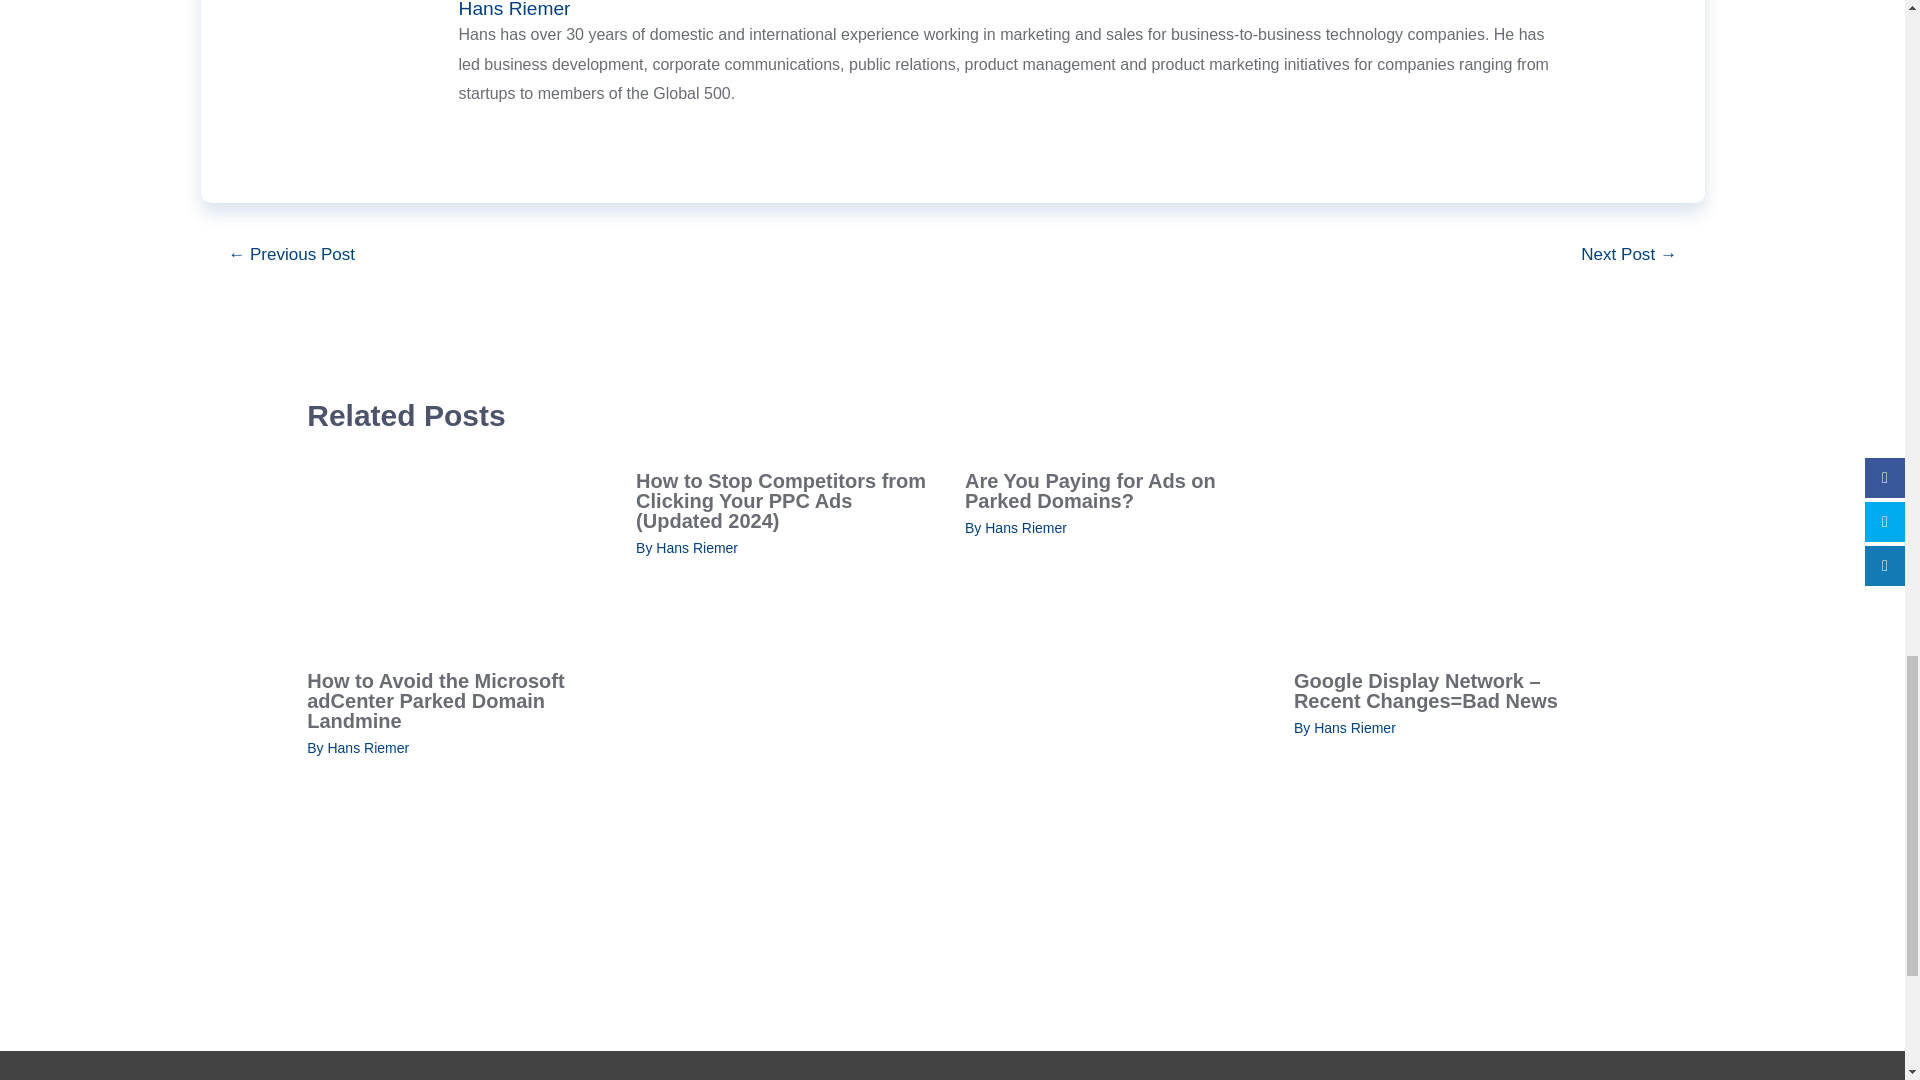  What do you see at coordinates (367, 748) in the screenshot?
I see `View all posts by Hans Riemer` at bounding box center [367, 748].